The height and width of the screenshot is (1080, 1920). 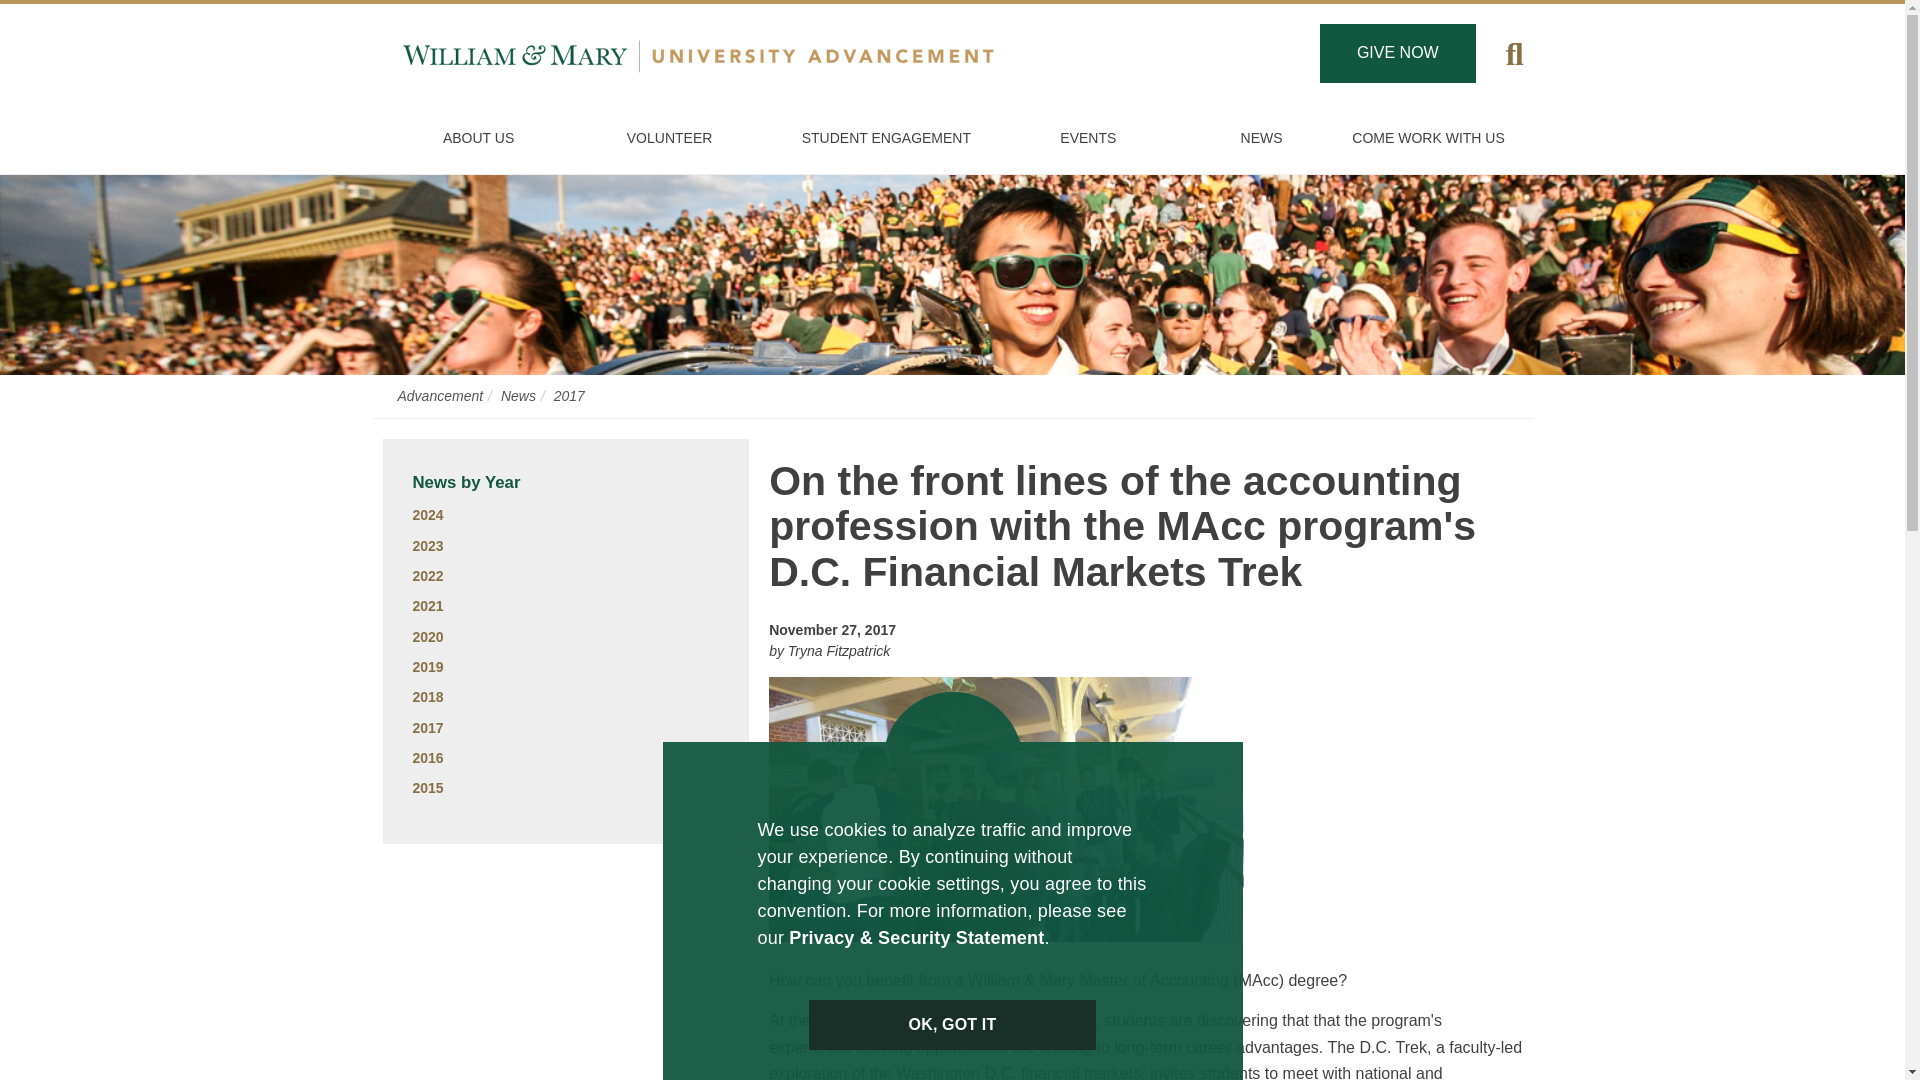 I want to click on Come Work With Us, so click(x=1429, y=138).